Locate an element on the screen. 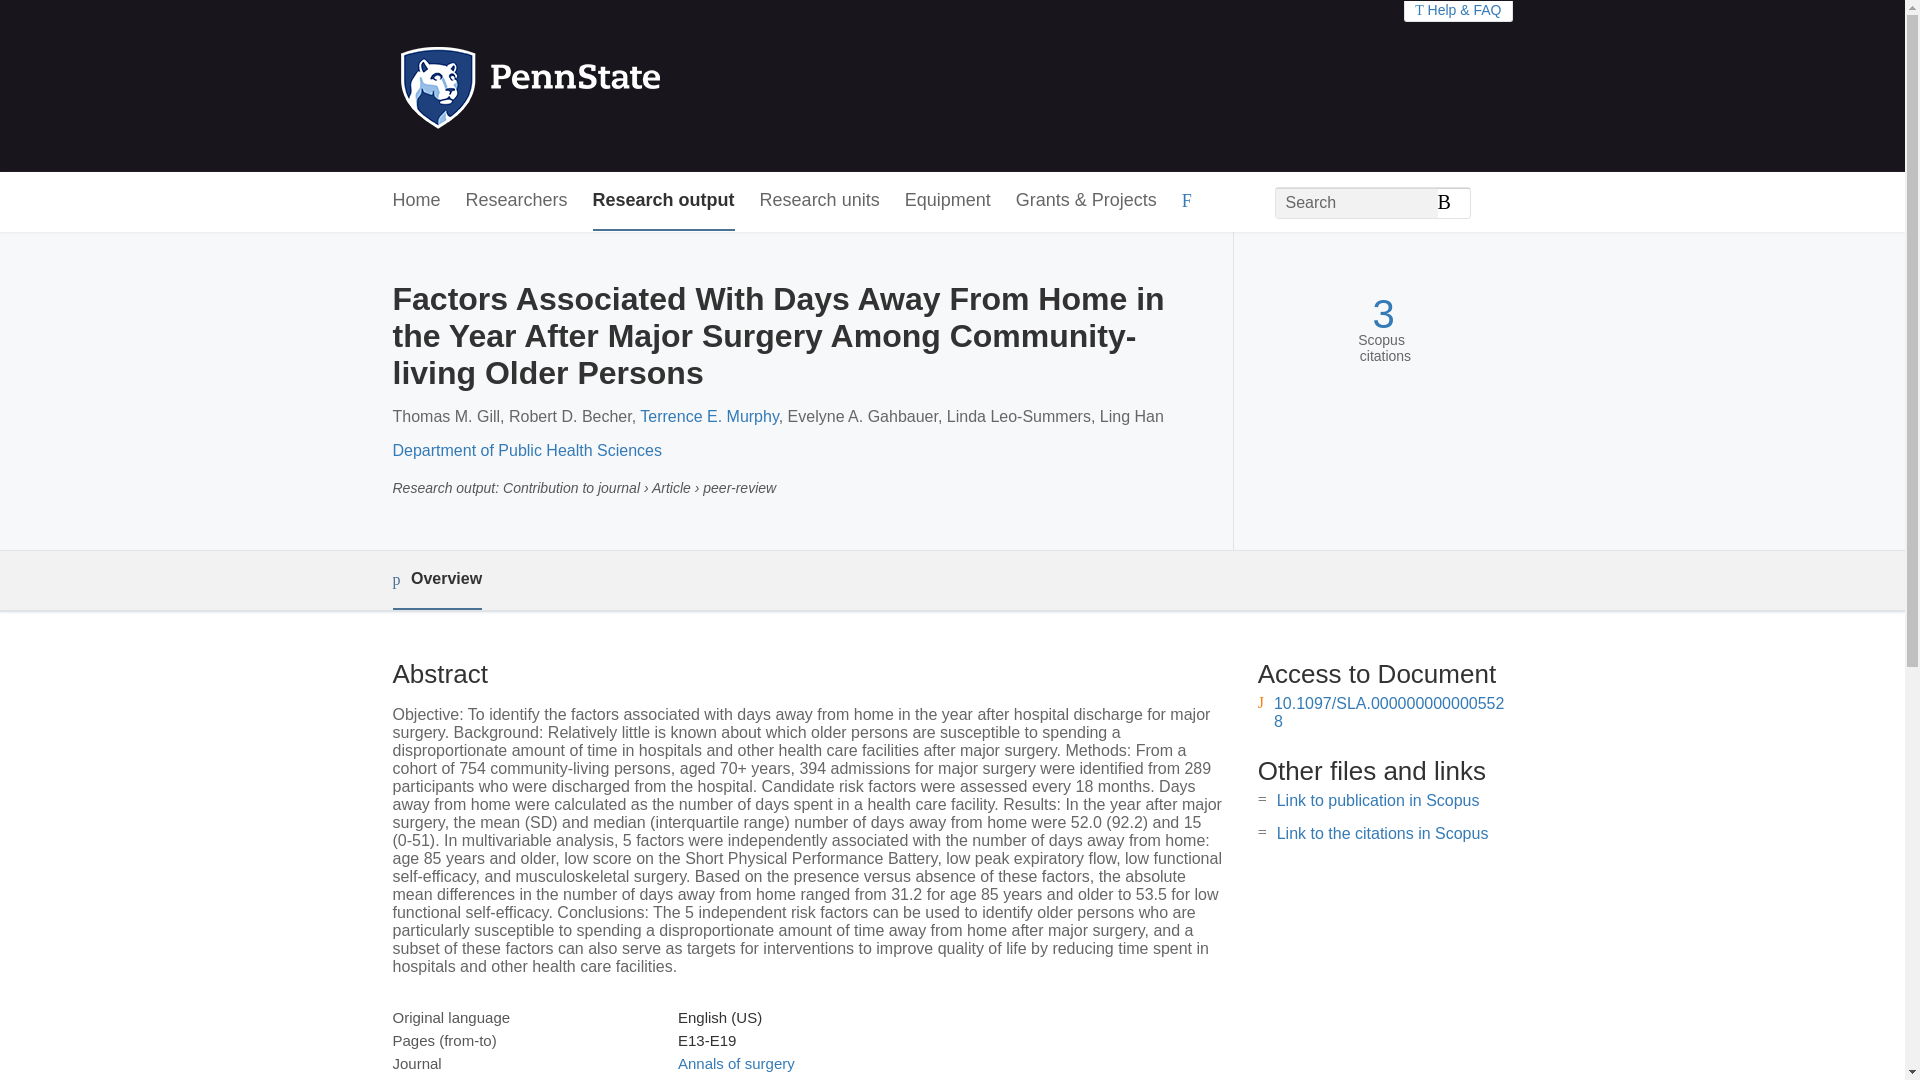 Image resolution: width=1920 pixels, height=1080 pixels. Link to the citations in Scopus is located at coordinates (1382, 834).